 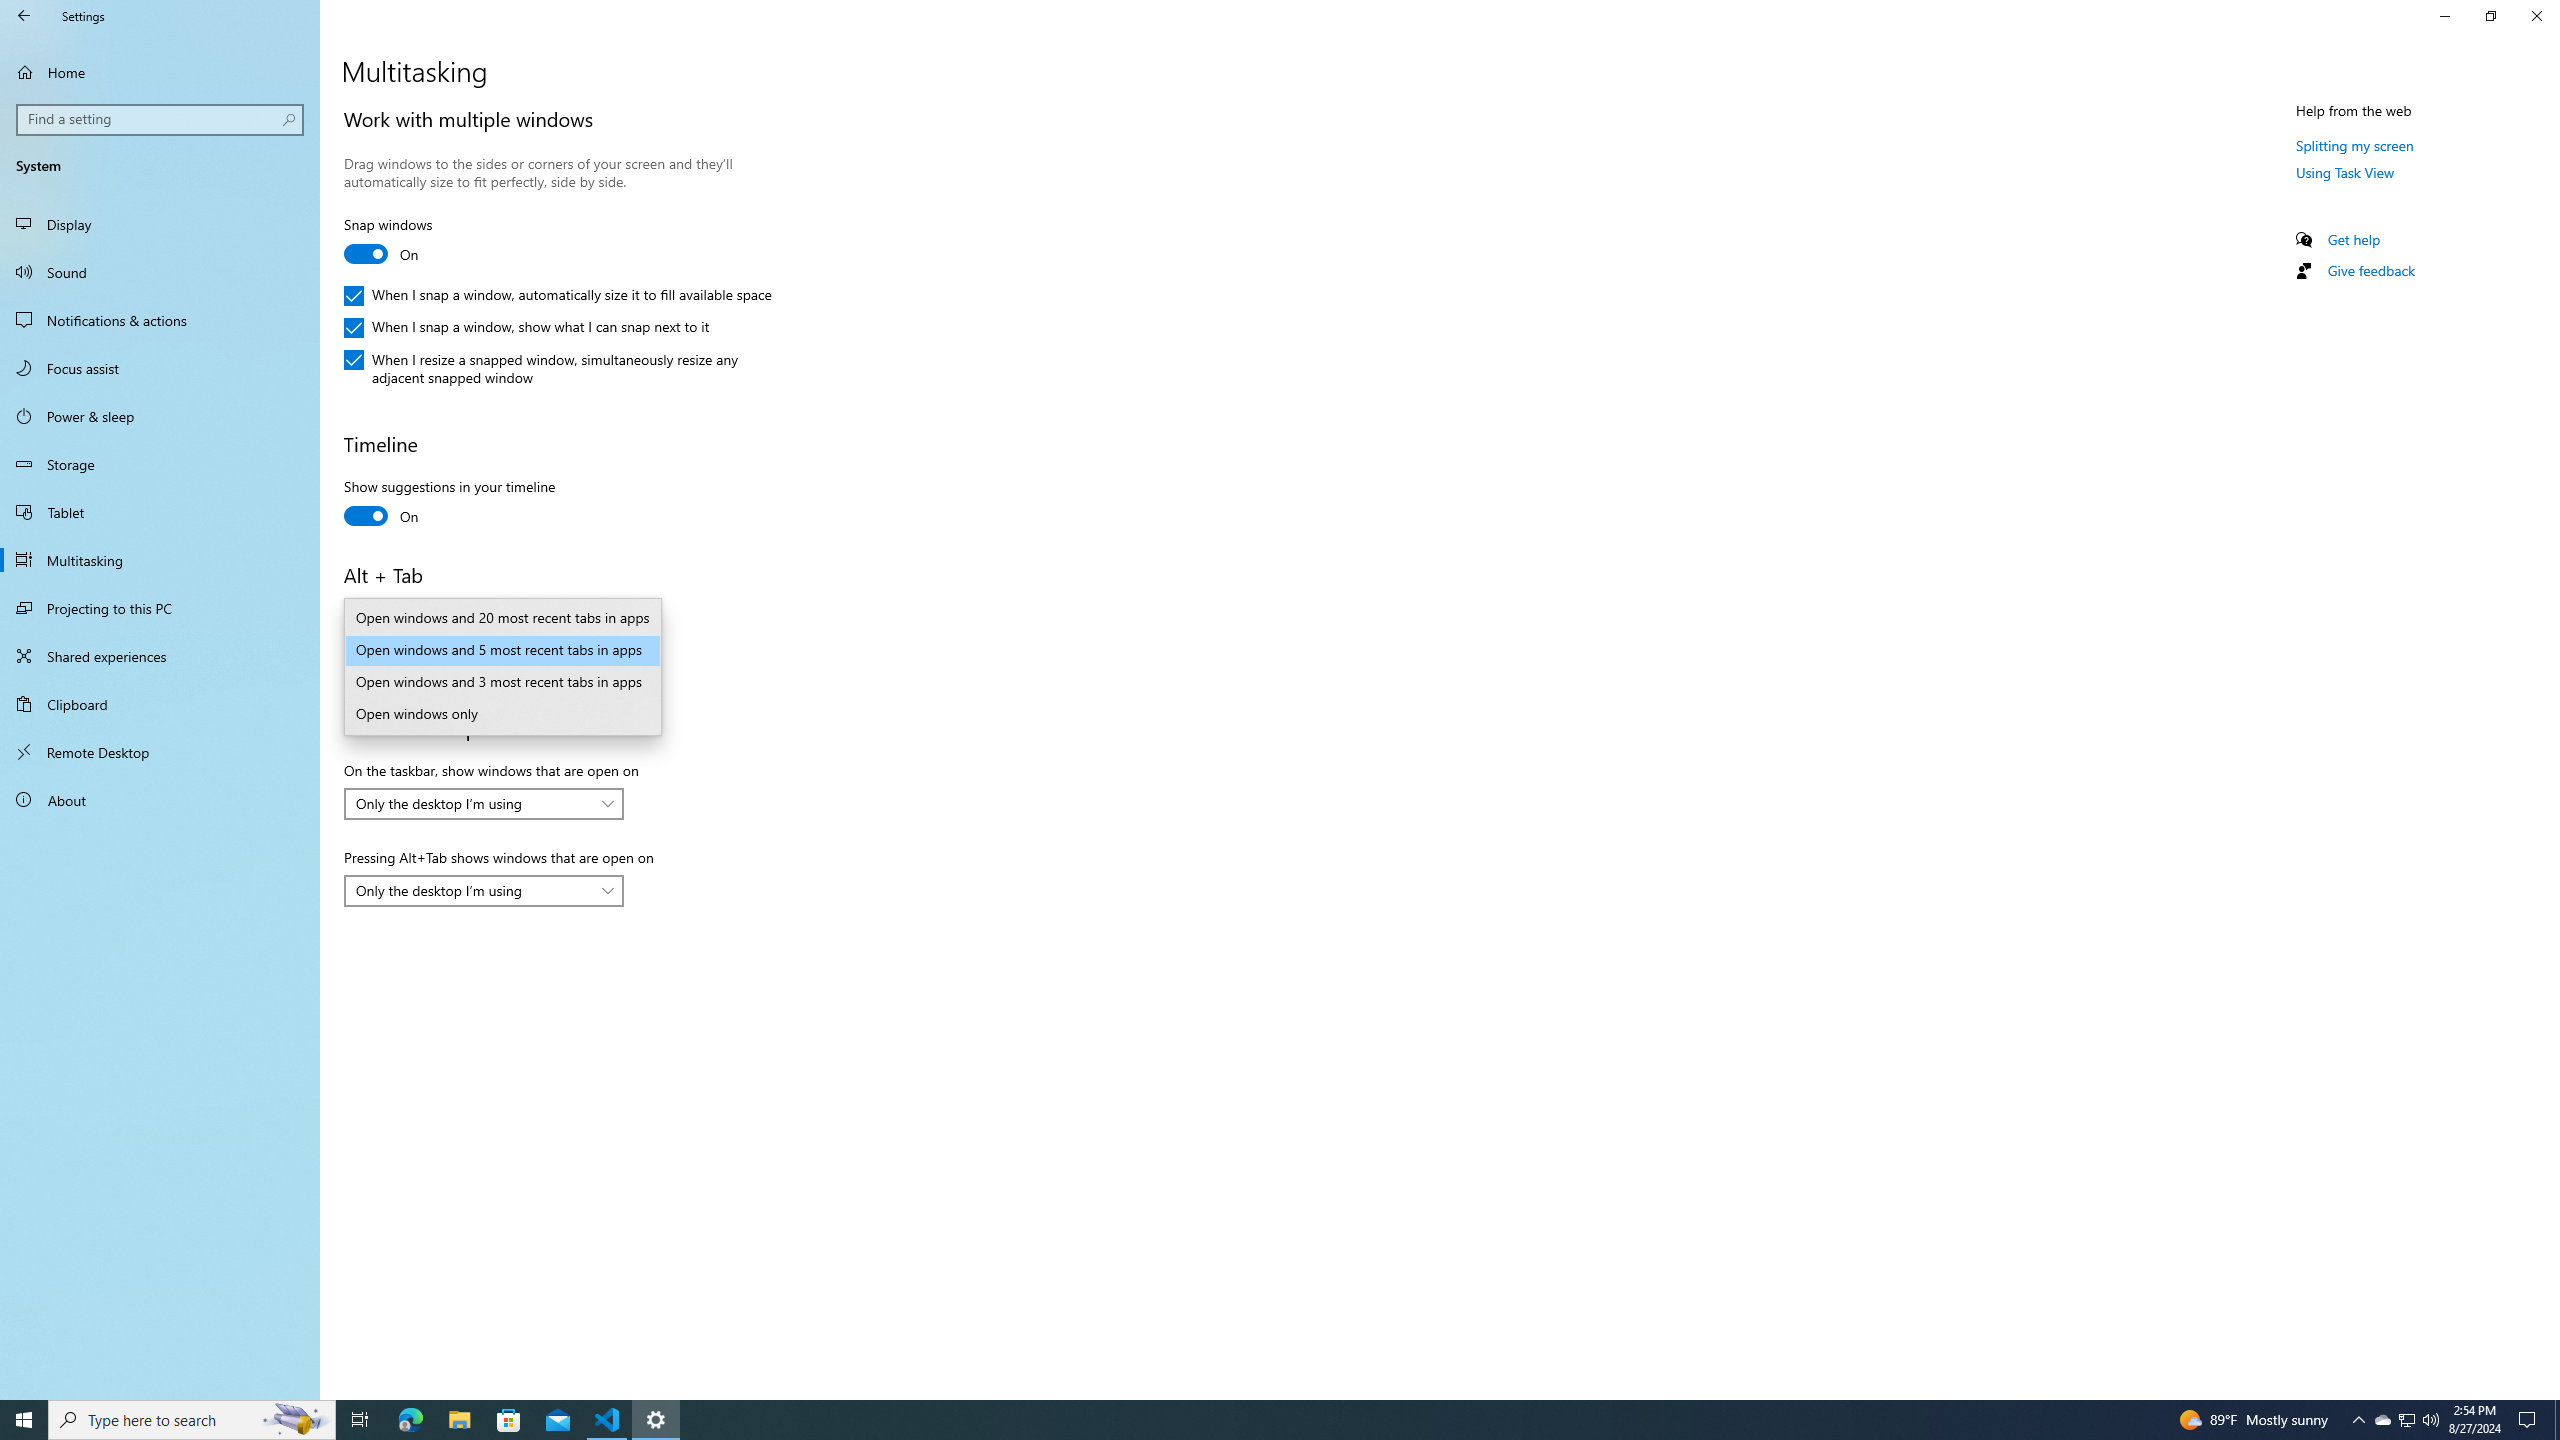 What do you see at coordinates (656, 1420) in the screenshot?
I see `Open windows and 3 most recent tabs in apps` at bounding box center [656, 1420].